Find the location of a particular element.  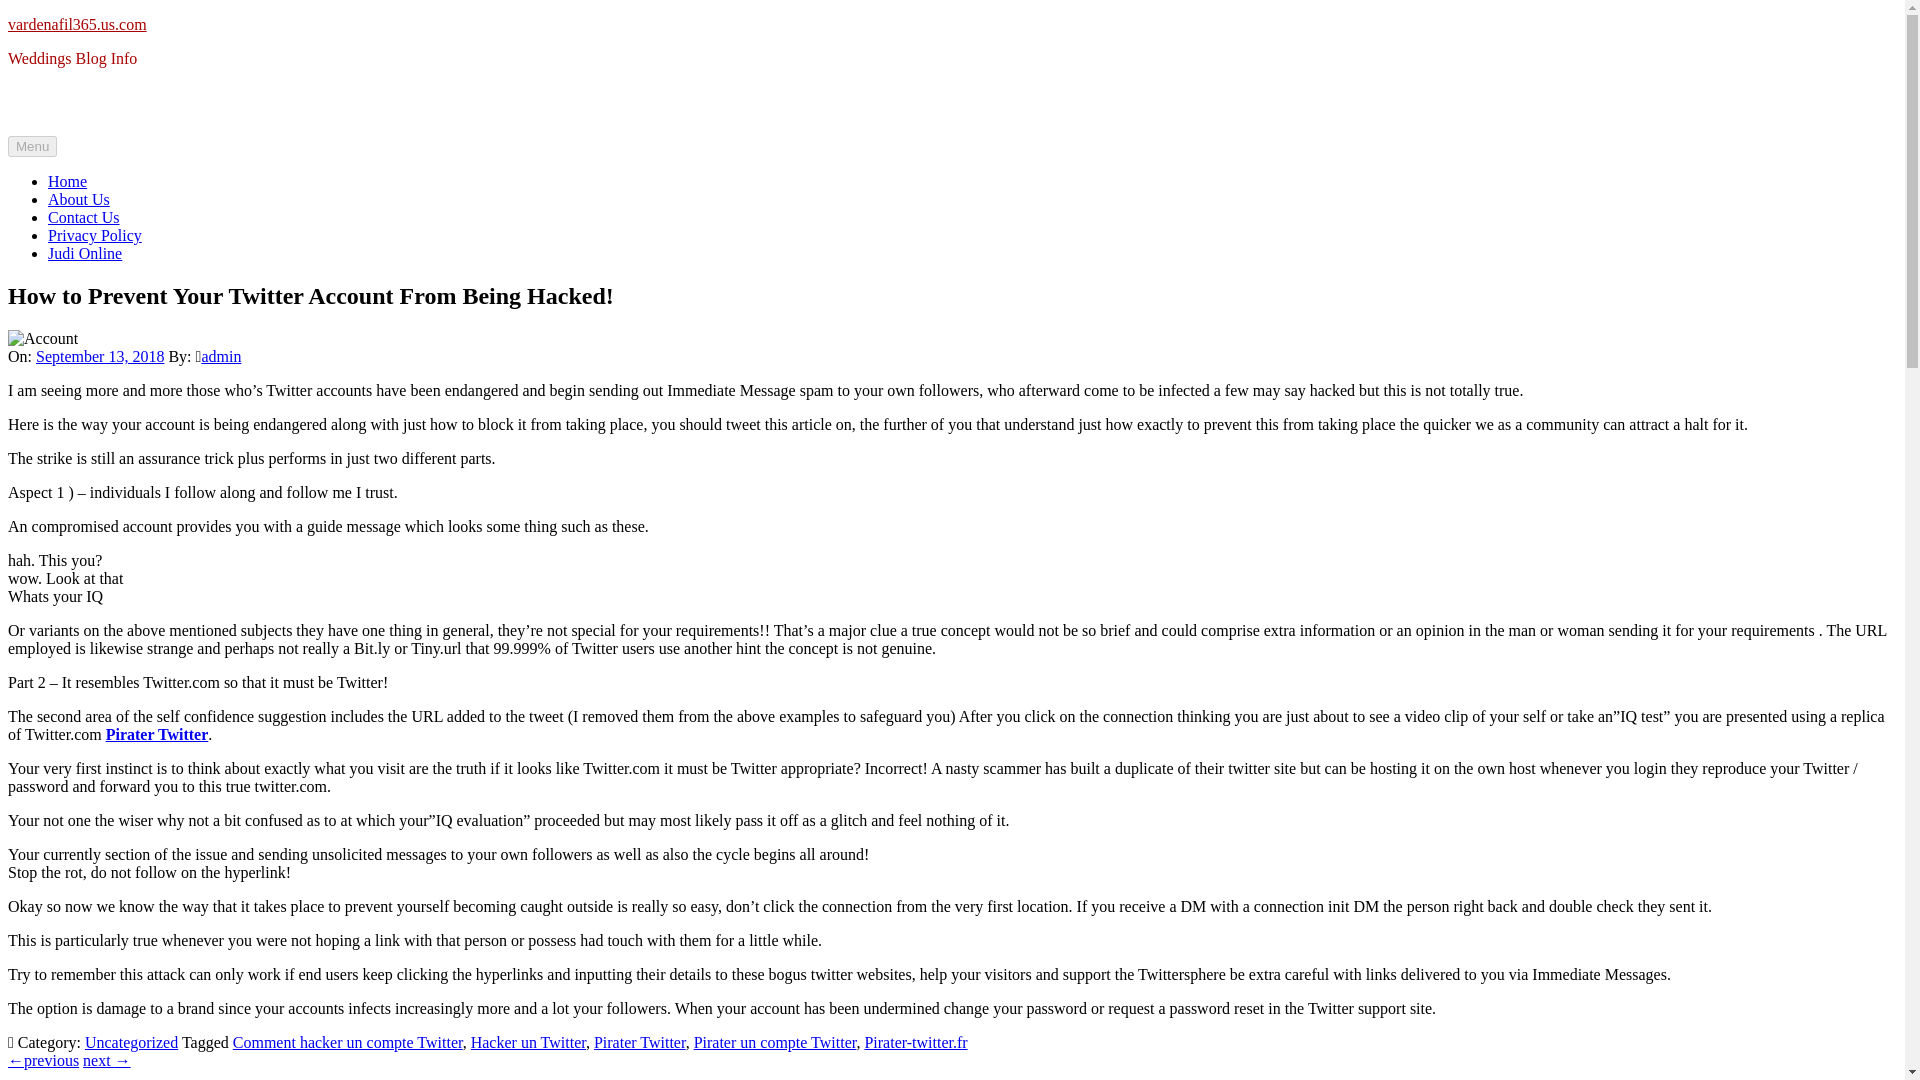

Uncategorized is located at coordinates (131, 1042).